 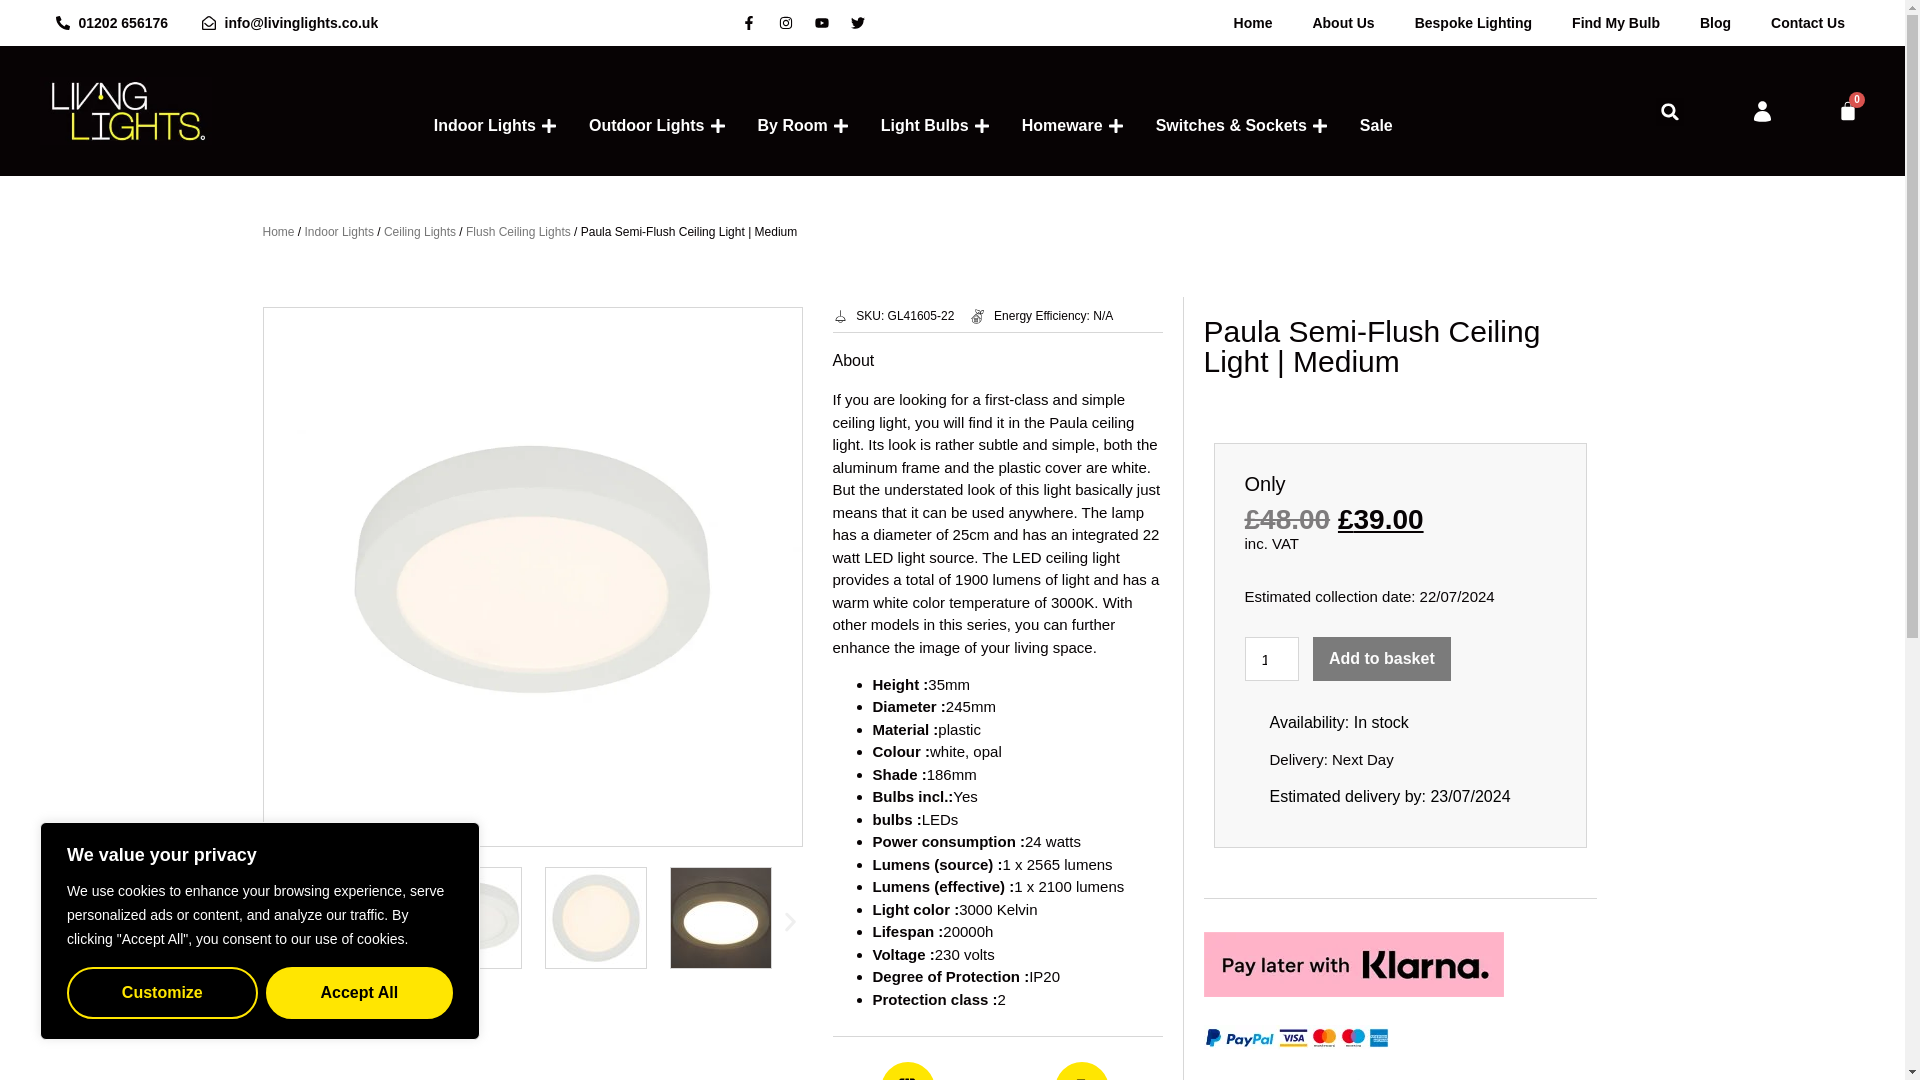 What do you see at coordinates (112, 22) in the screenshot?
I see `01202 656176` at bounding box center [112, 22].